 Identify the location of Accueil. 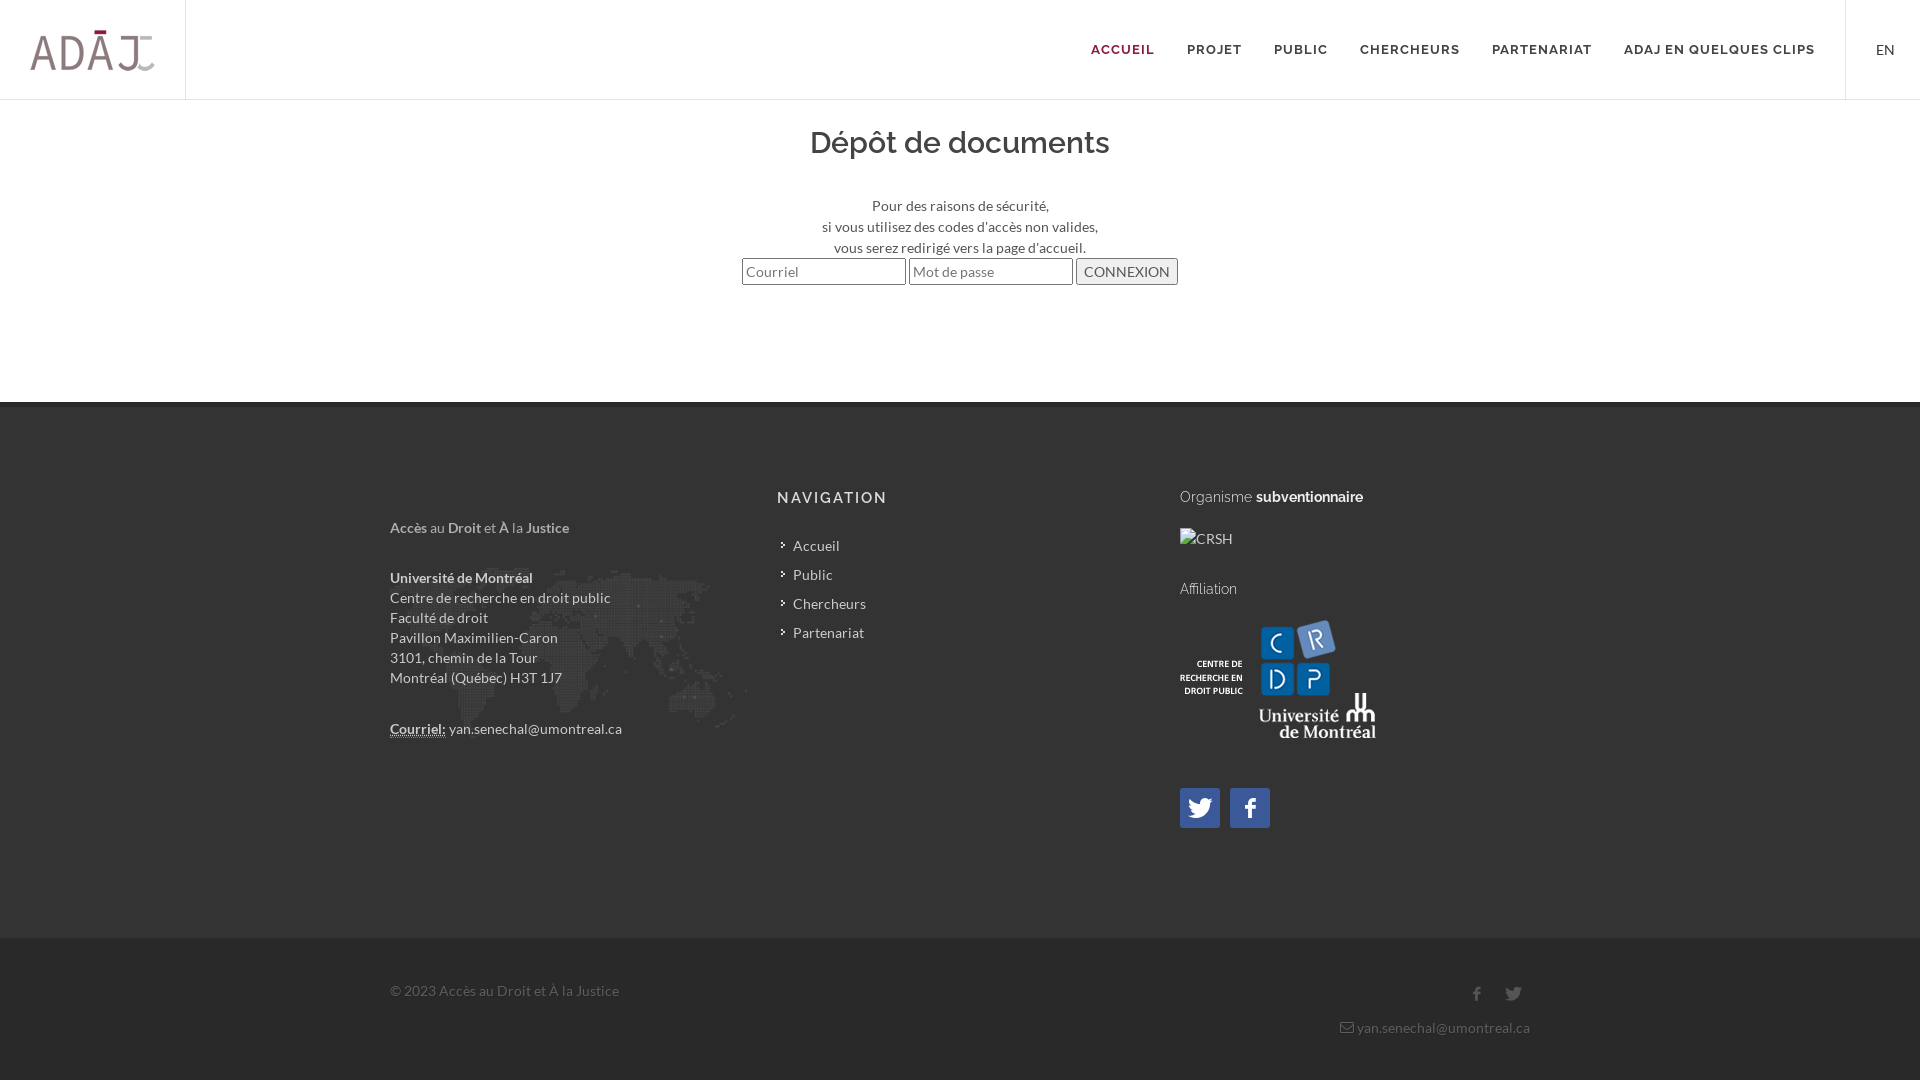
(812, 544).